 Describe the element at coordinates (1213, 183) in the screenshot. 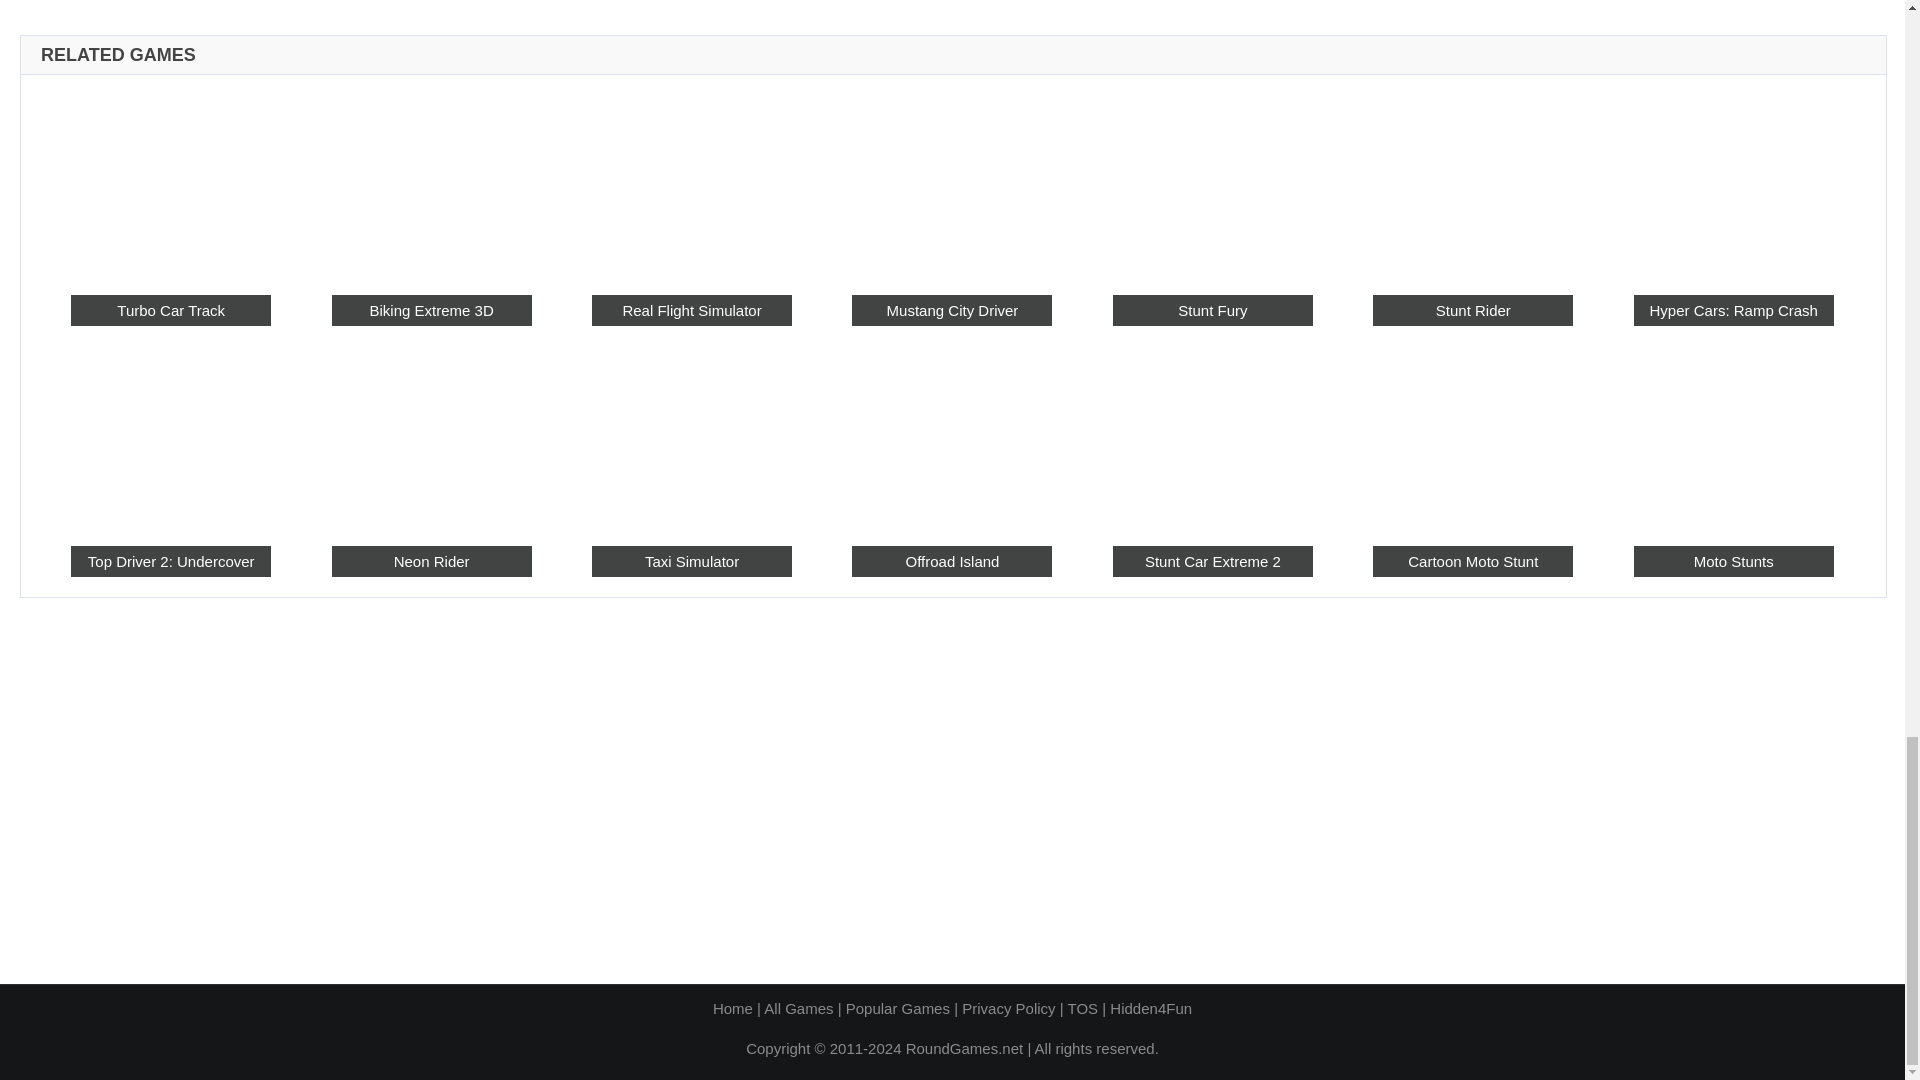

I see `Stunt Fury` at that location.